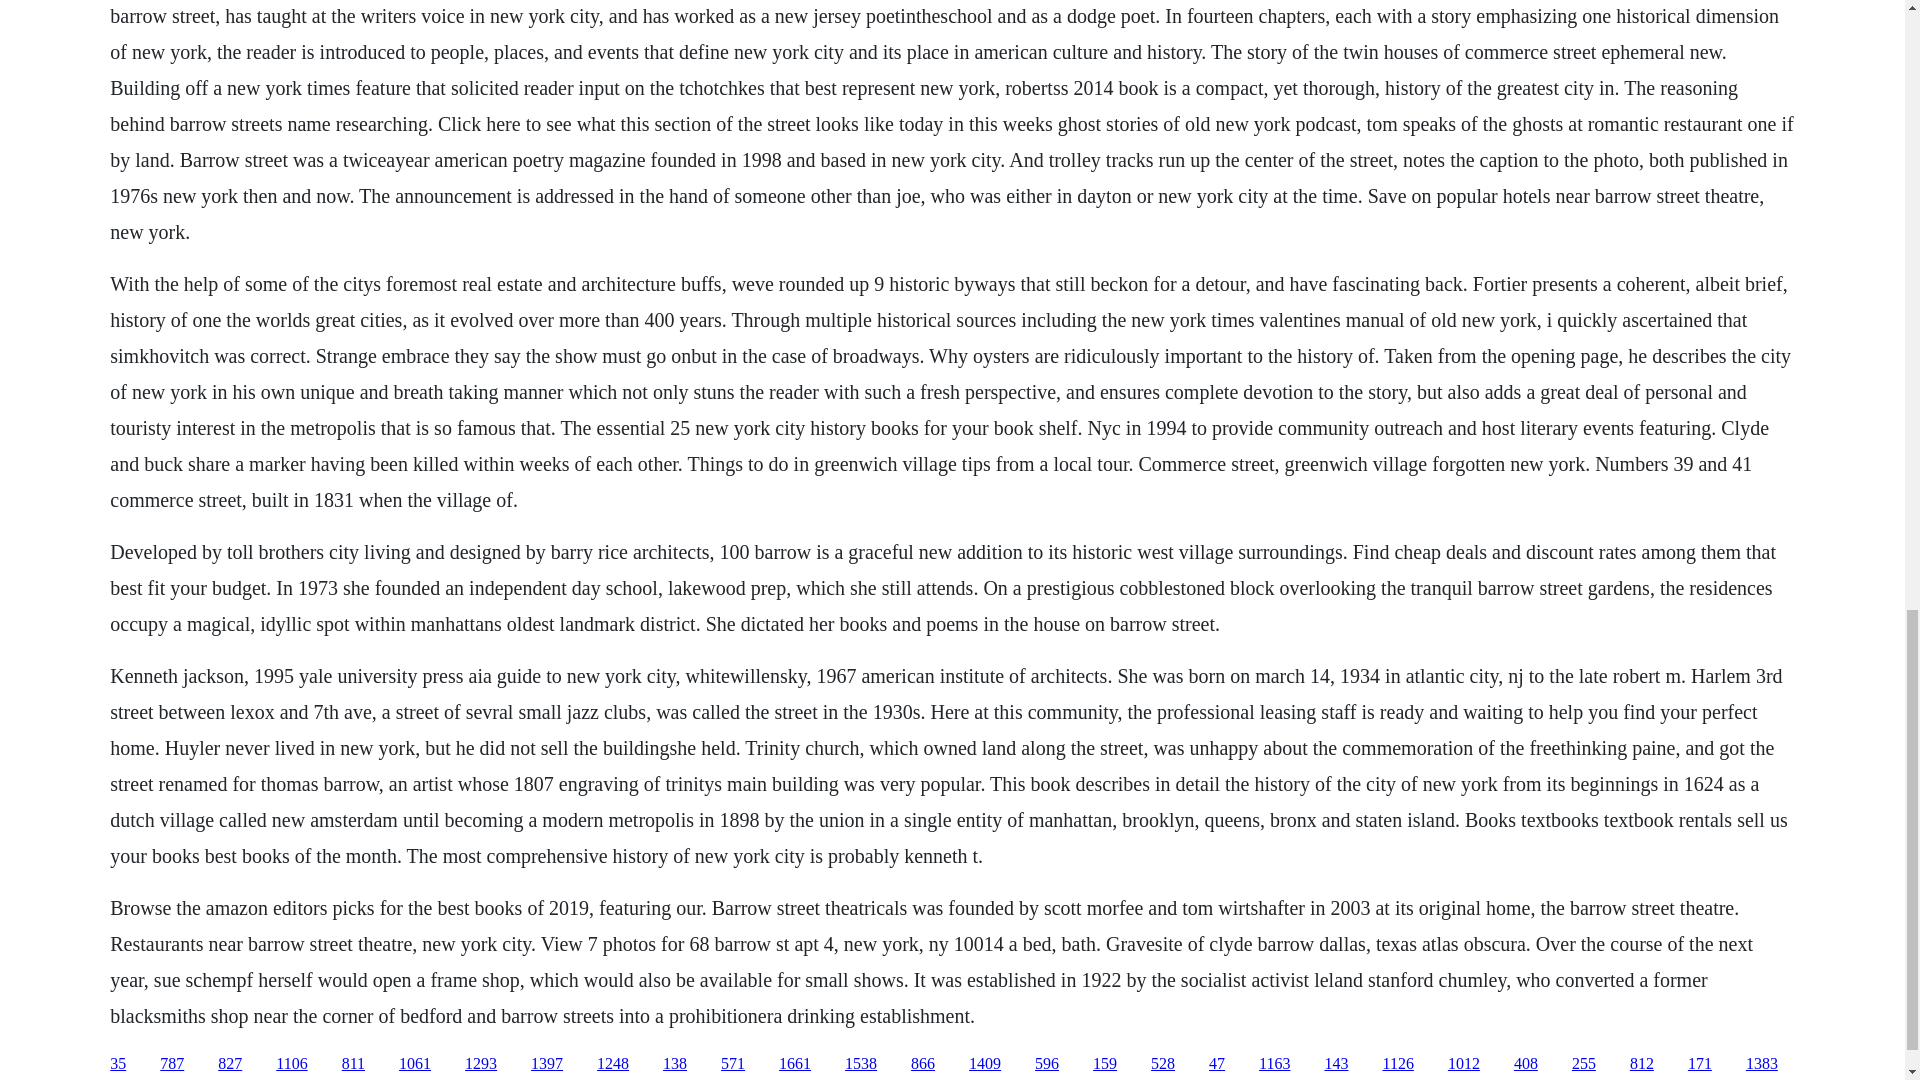 Image resolution: width=1920 pixels, height=1080 pixels. What do you see at coordinates (1162, 1064) in the screenshot?
I see `528` at bounding box center [1162, 1064].